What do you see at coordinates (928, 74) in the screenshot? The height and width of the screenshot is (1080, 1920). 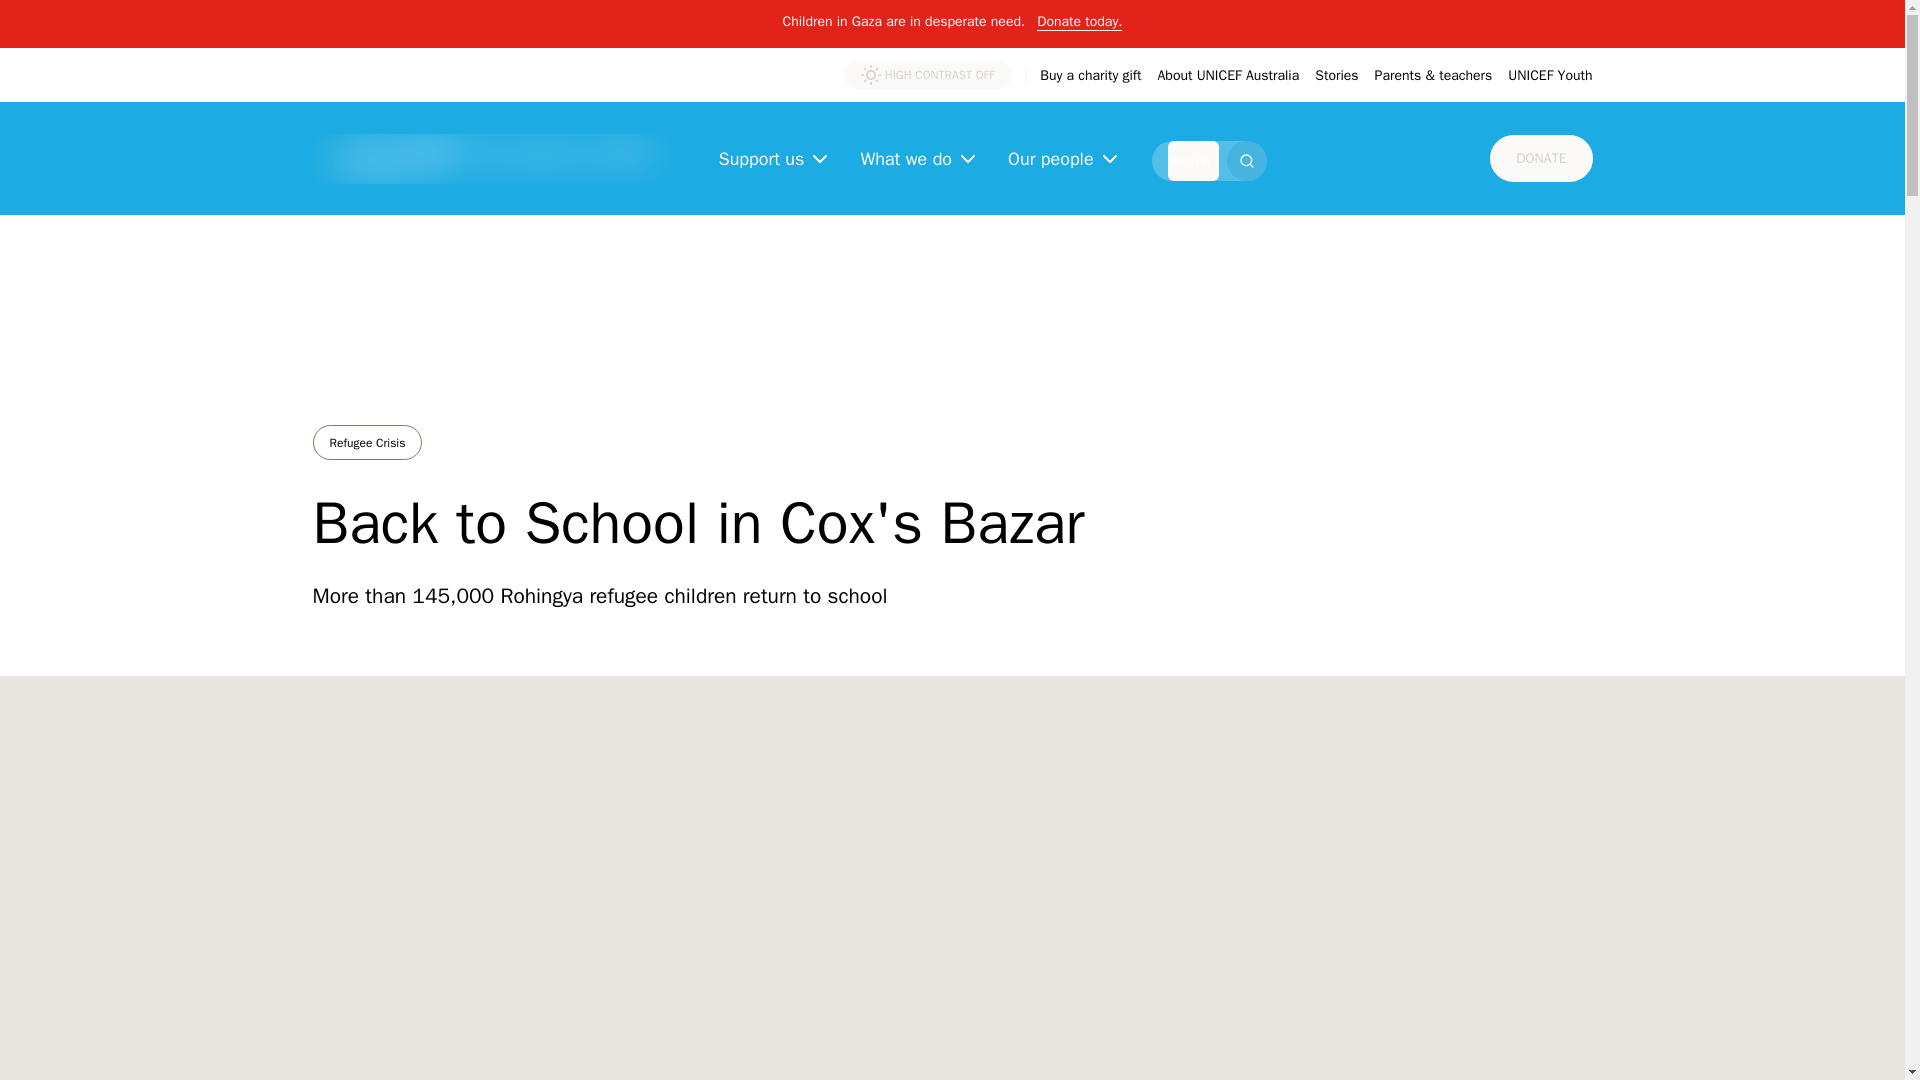 I see `HIGH CONTRAST OFF` at bounding box center [928, 74].